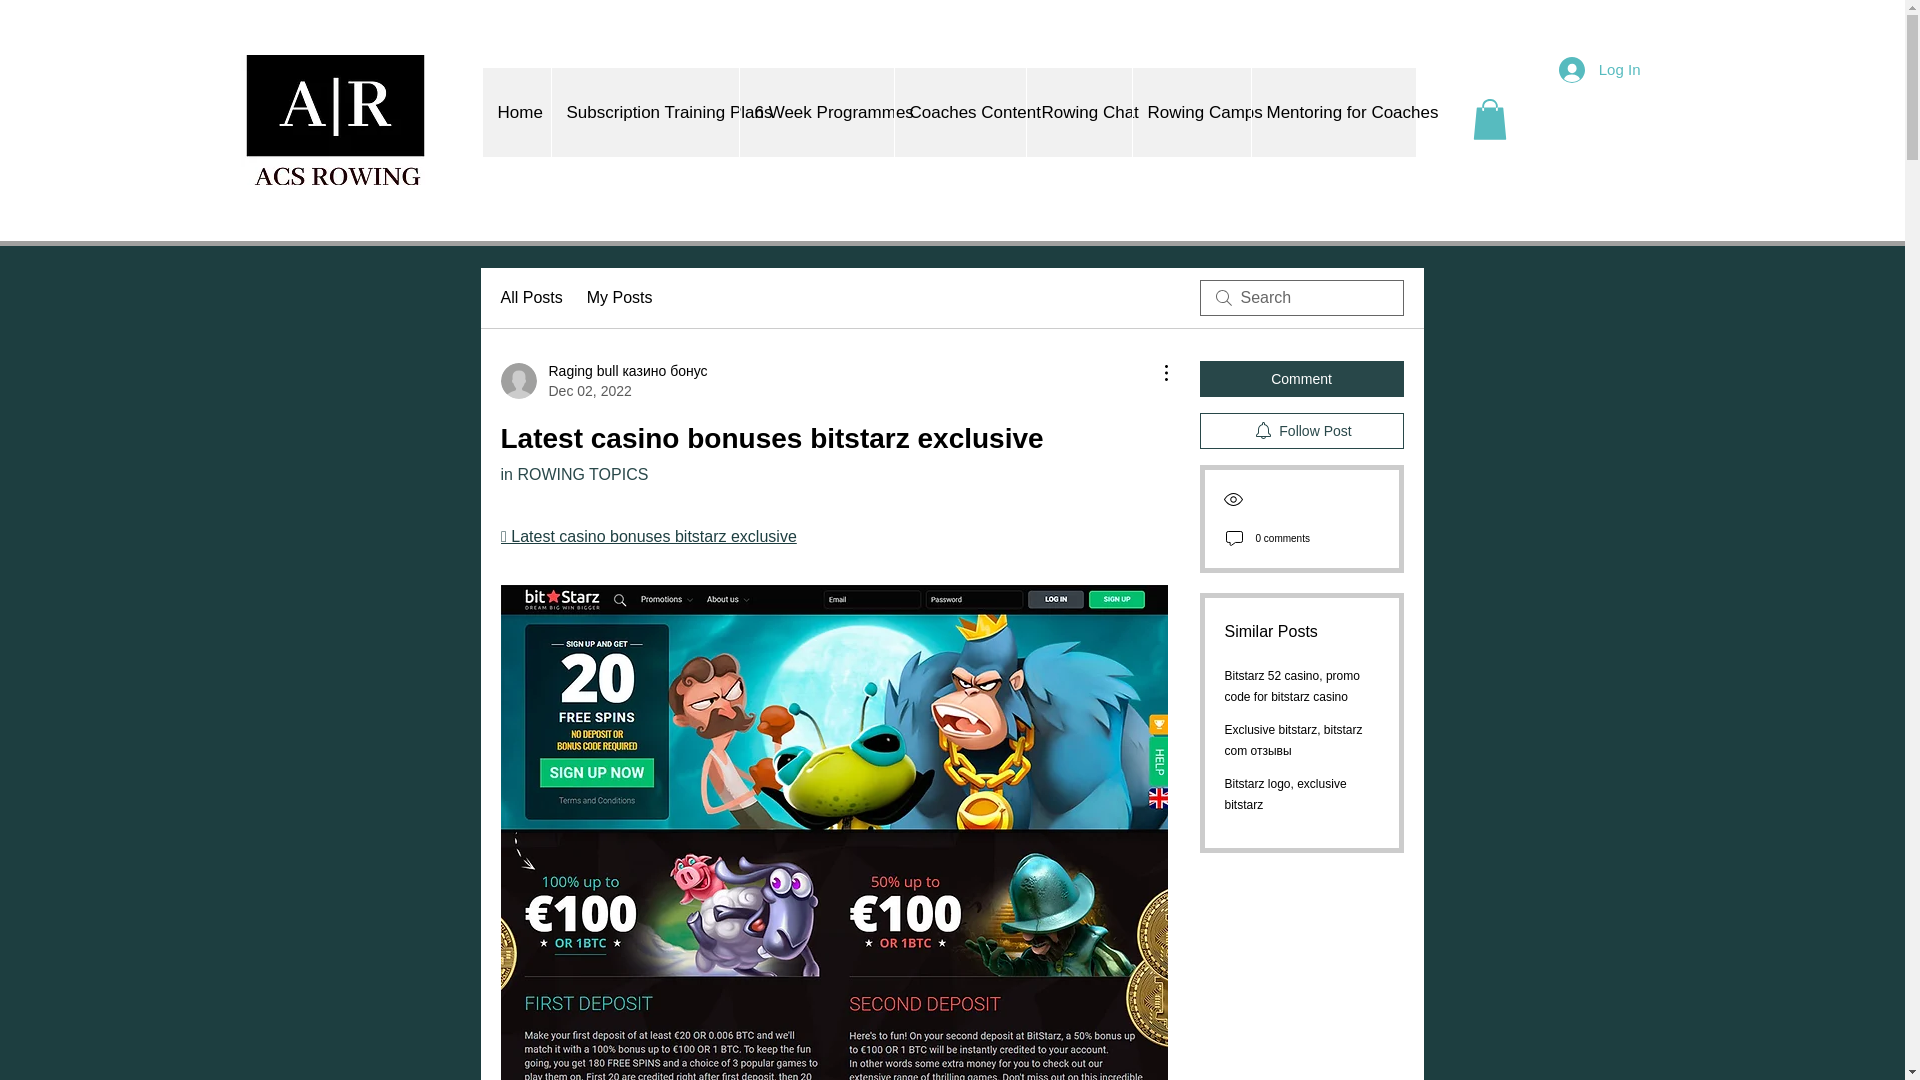 This screenshot has height=1080, width=1920. Describe the element at coordinates (530, 298) in the screenshot. I see `All Posts` at that location.